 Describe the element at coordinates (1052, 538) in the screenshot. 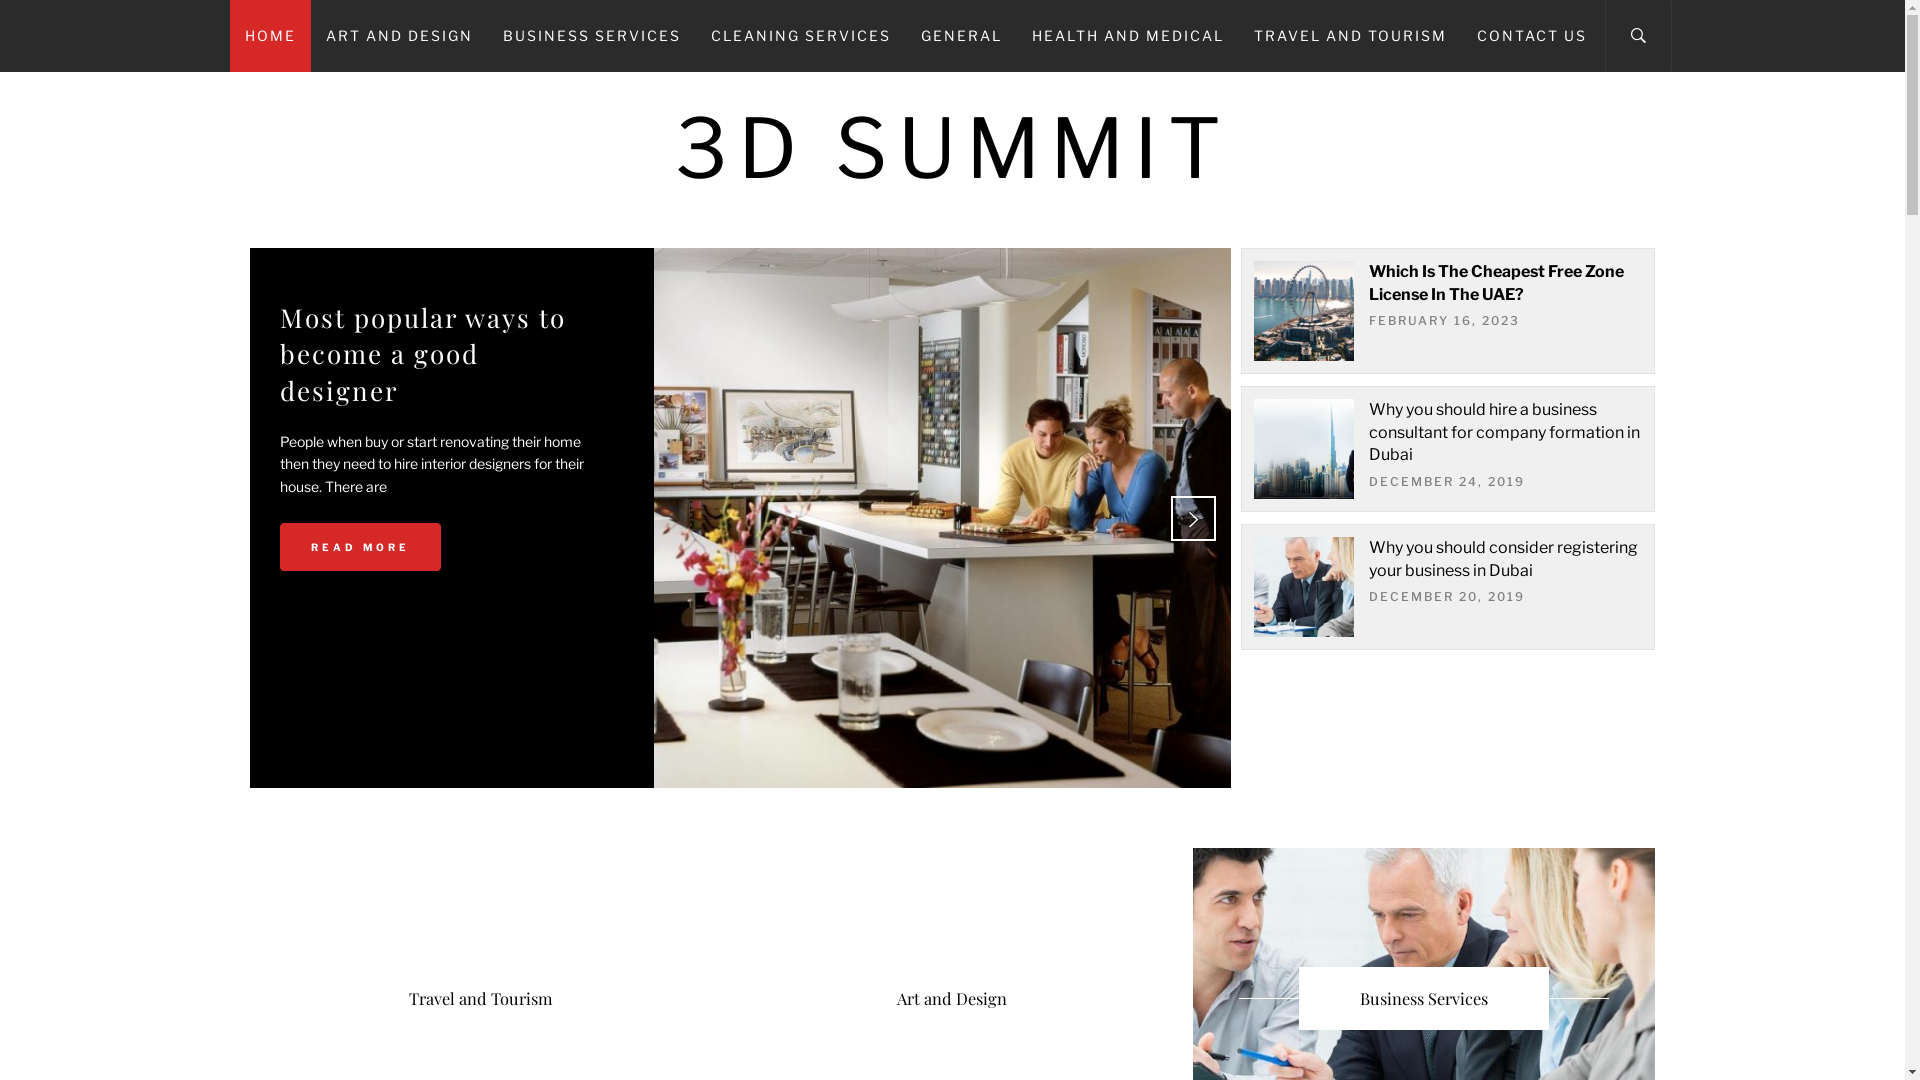

I see `Search` at that location.